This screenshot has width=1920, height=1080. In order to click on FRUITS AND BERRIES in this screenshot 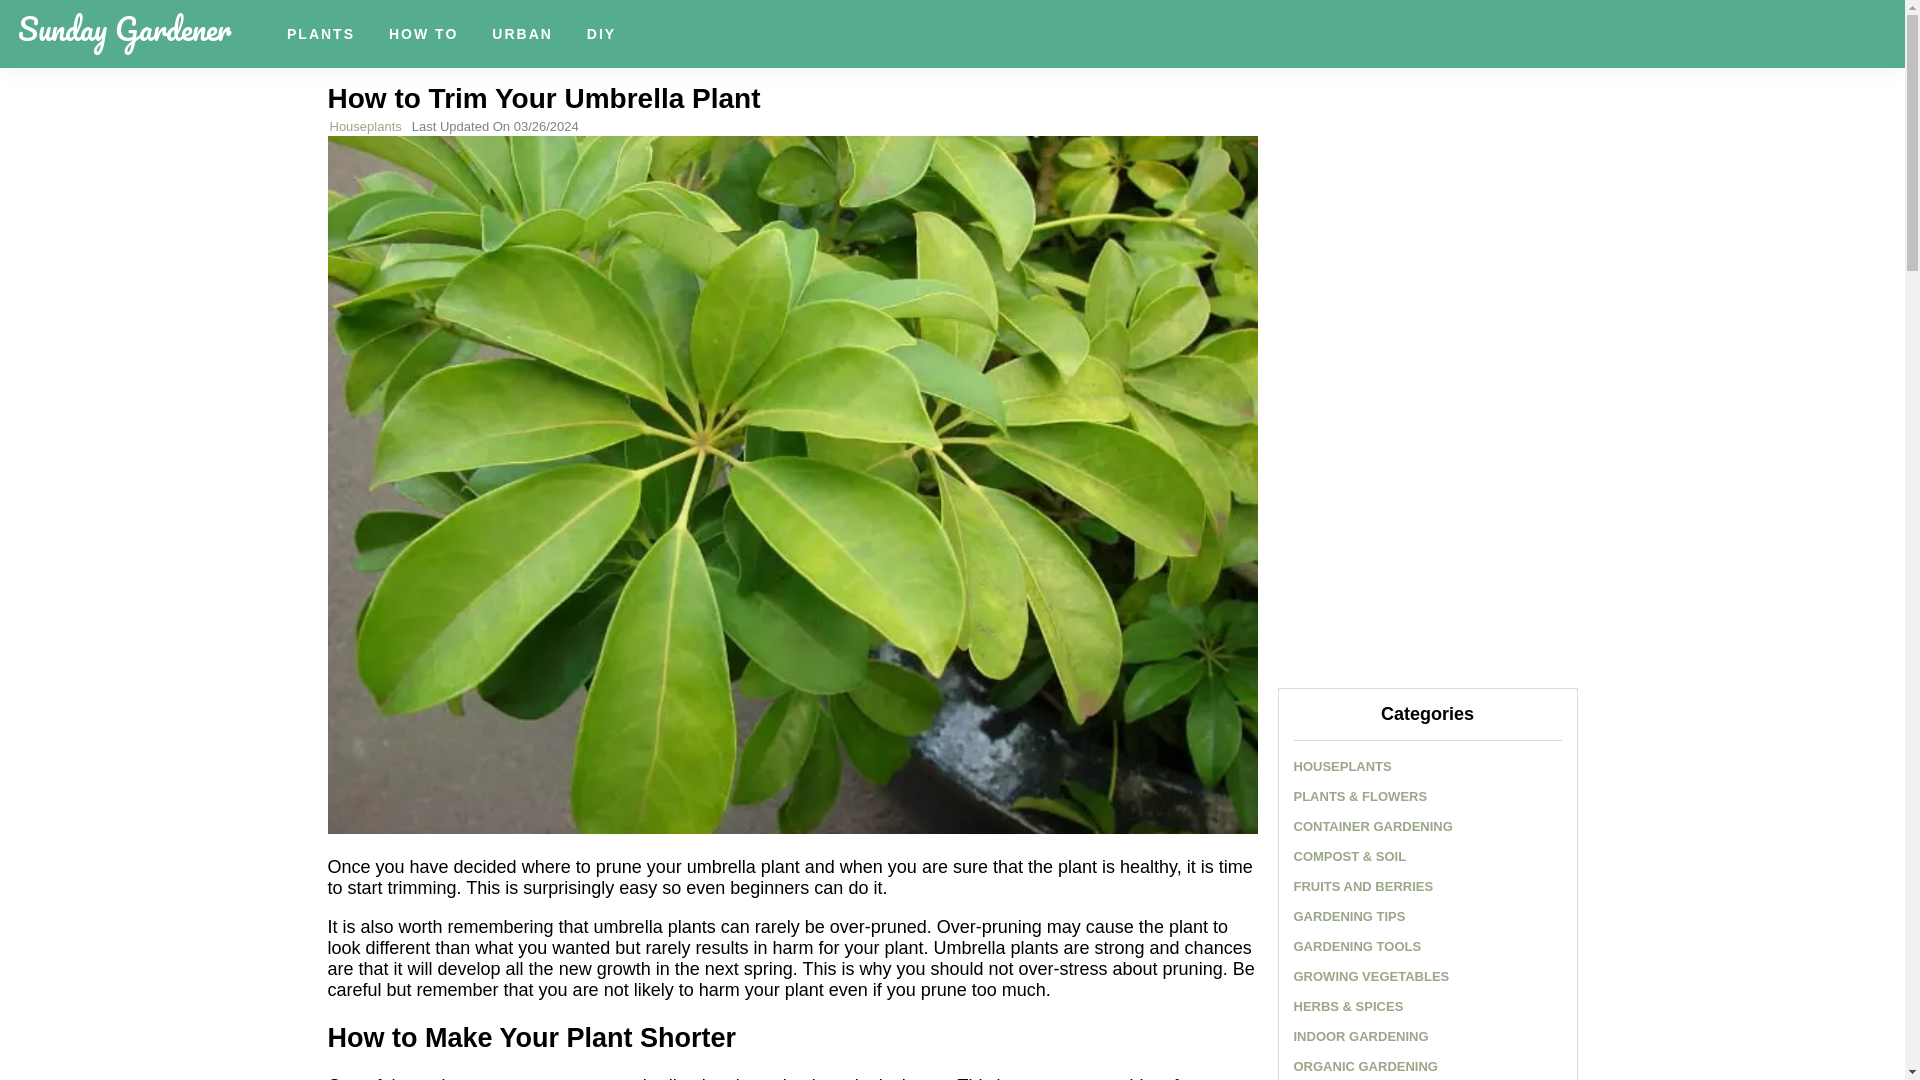, I will do `click(1364, 886)`.